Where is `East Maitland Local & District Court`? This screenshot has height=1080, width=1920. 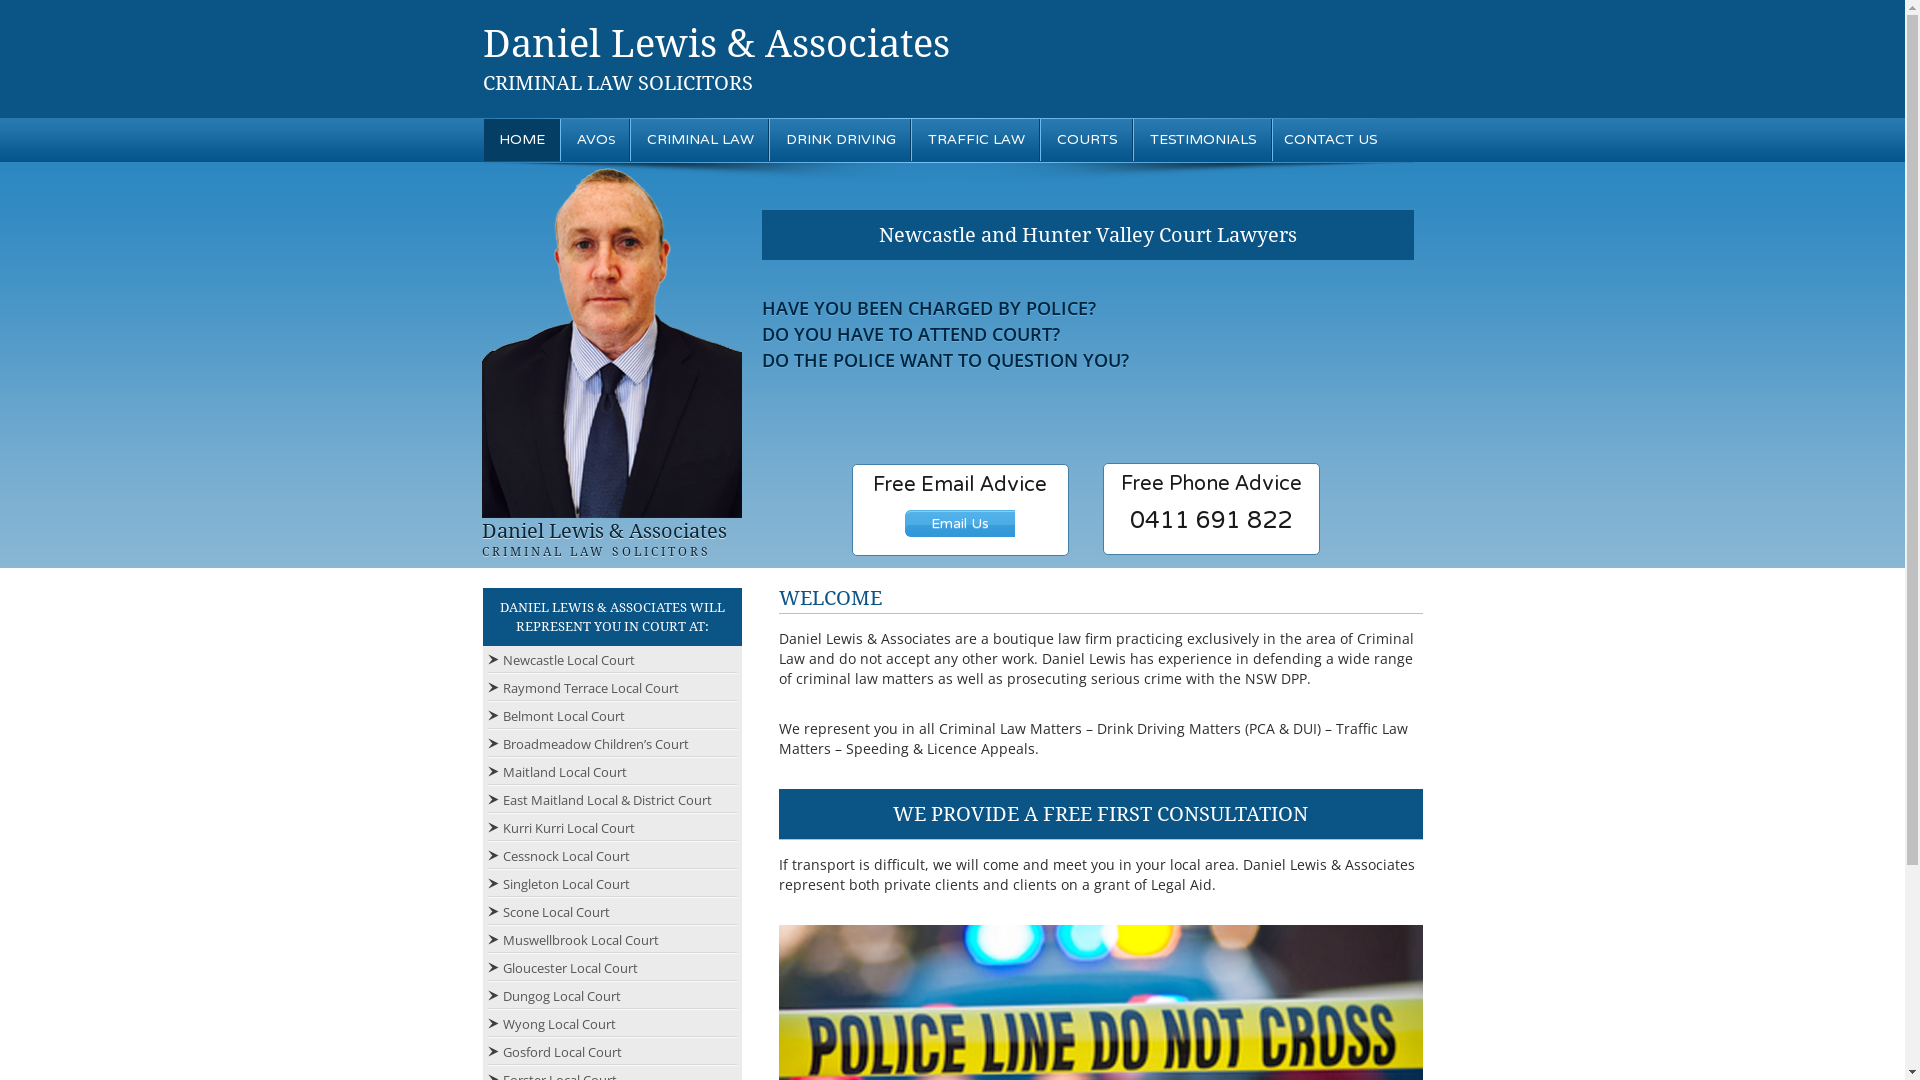
East Maitland Local & District Court is located at coordinates (600, 799).